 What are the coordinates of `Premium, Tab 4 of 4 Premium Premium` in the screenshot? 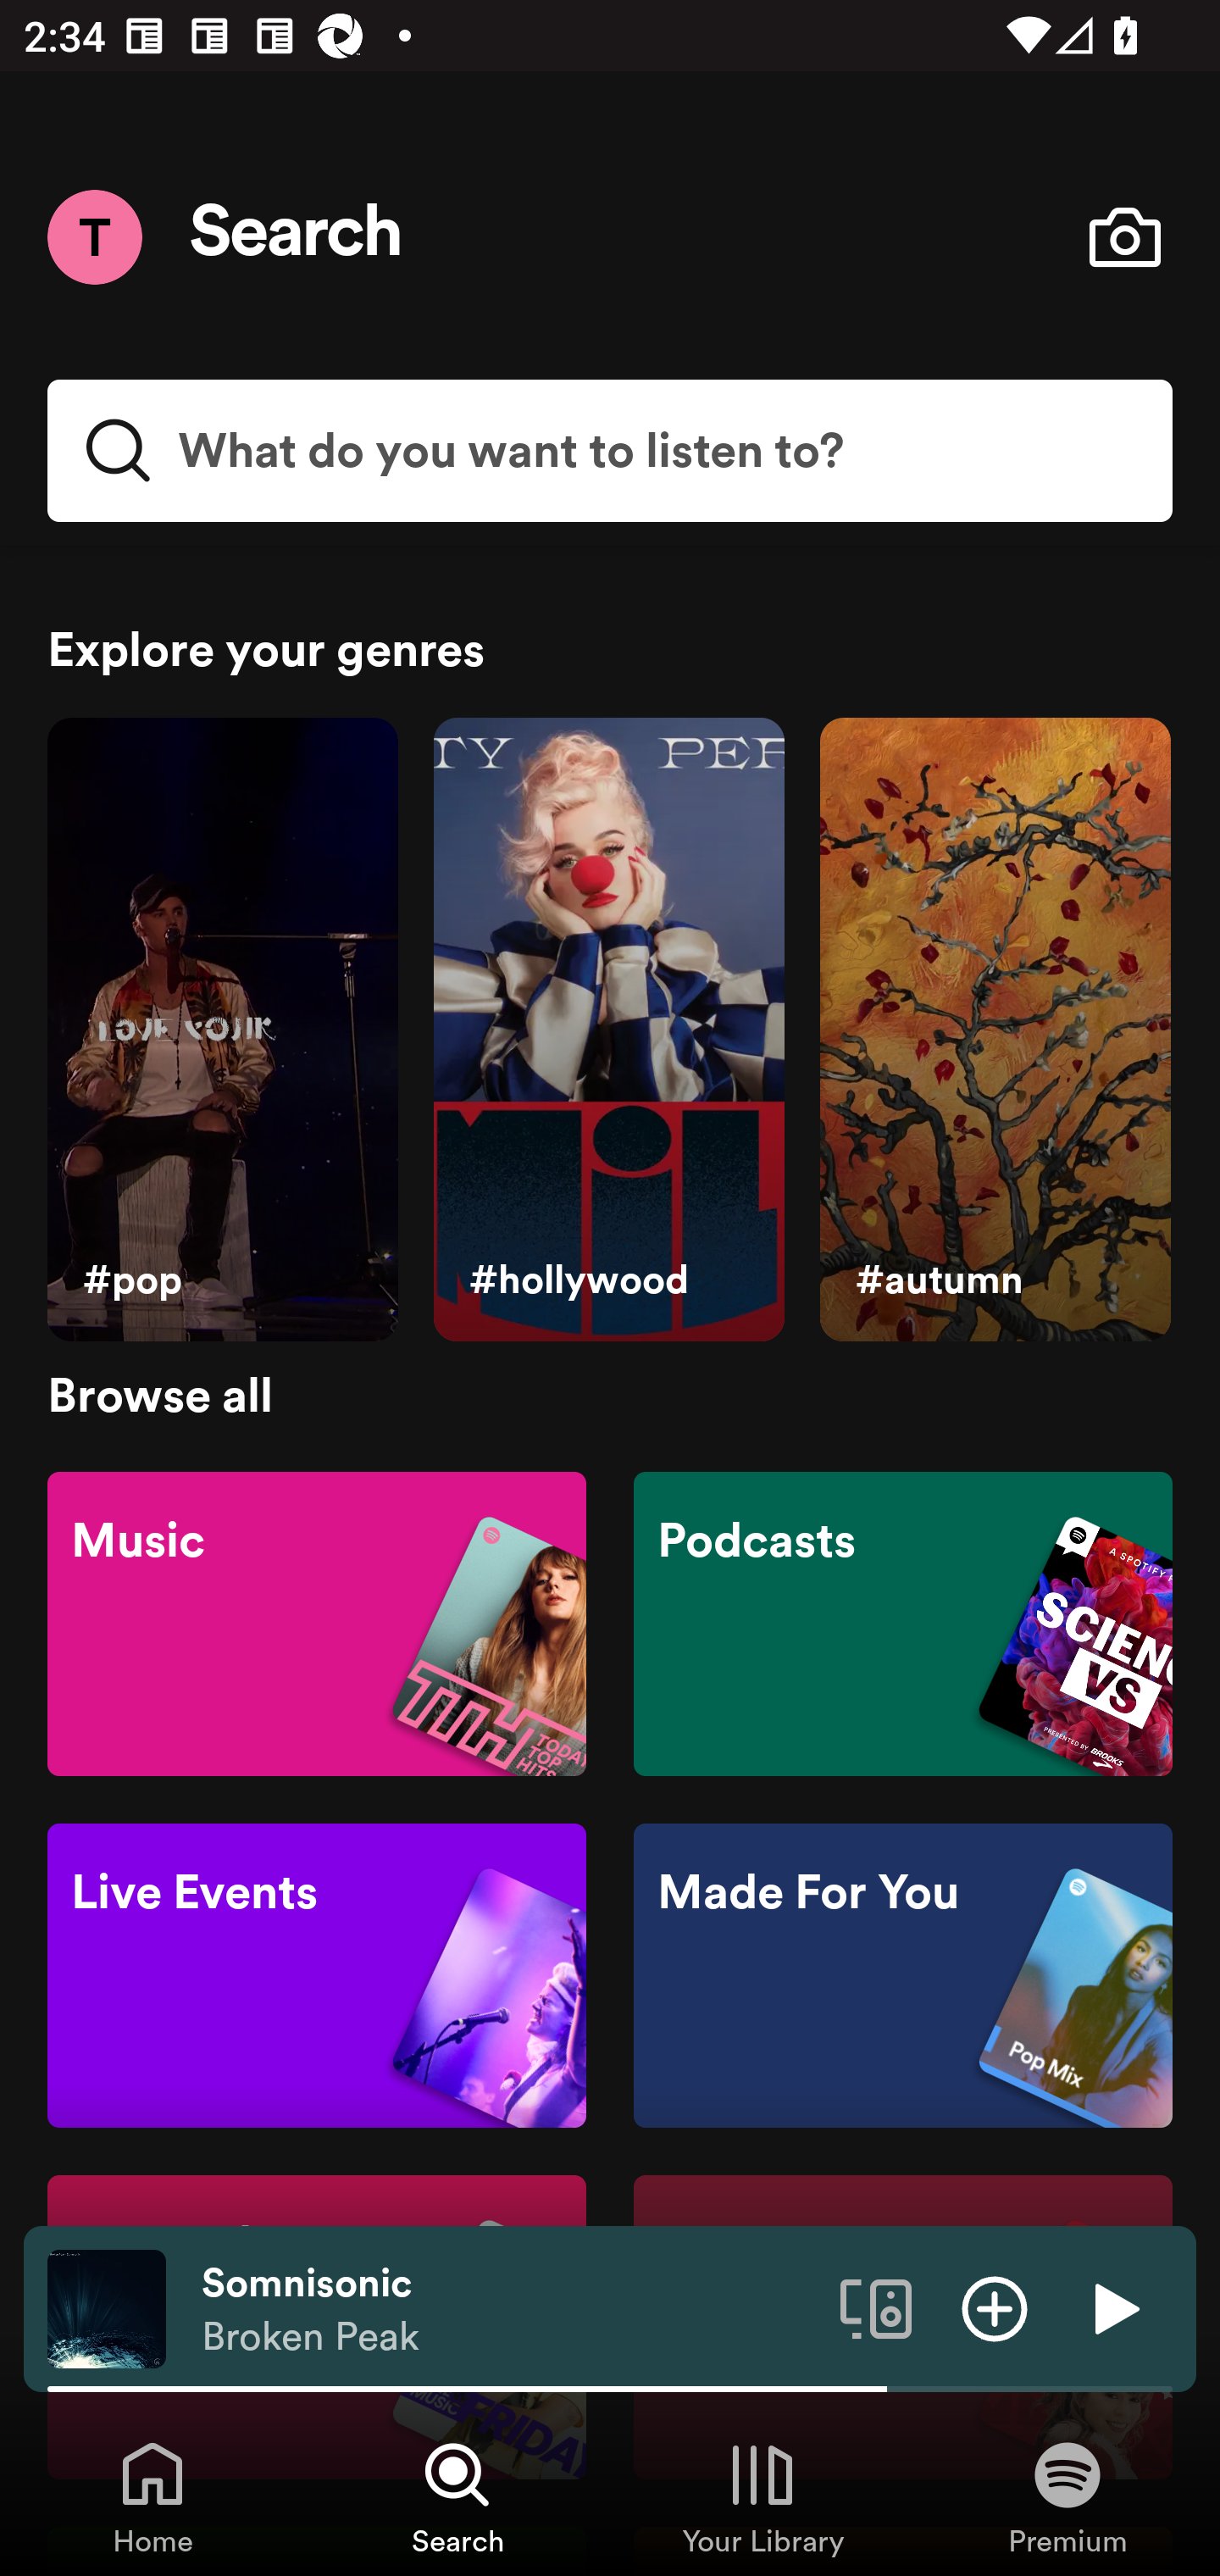 It's located at (1067, 2496).